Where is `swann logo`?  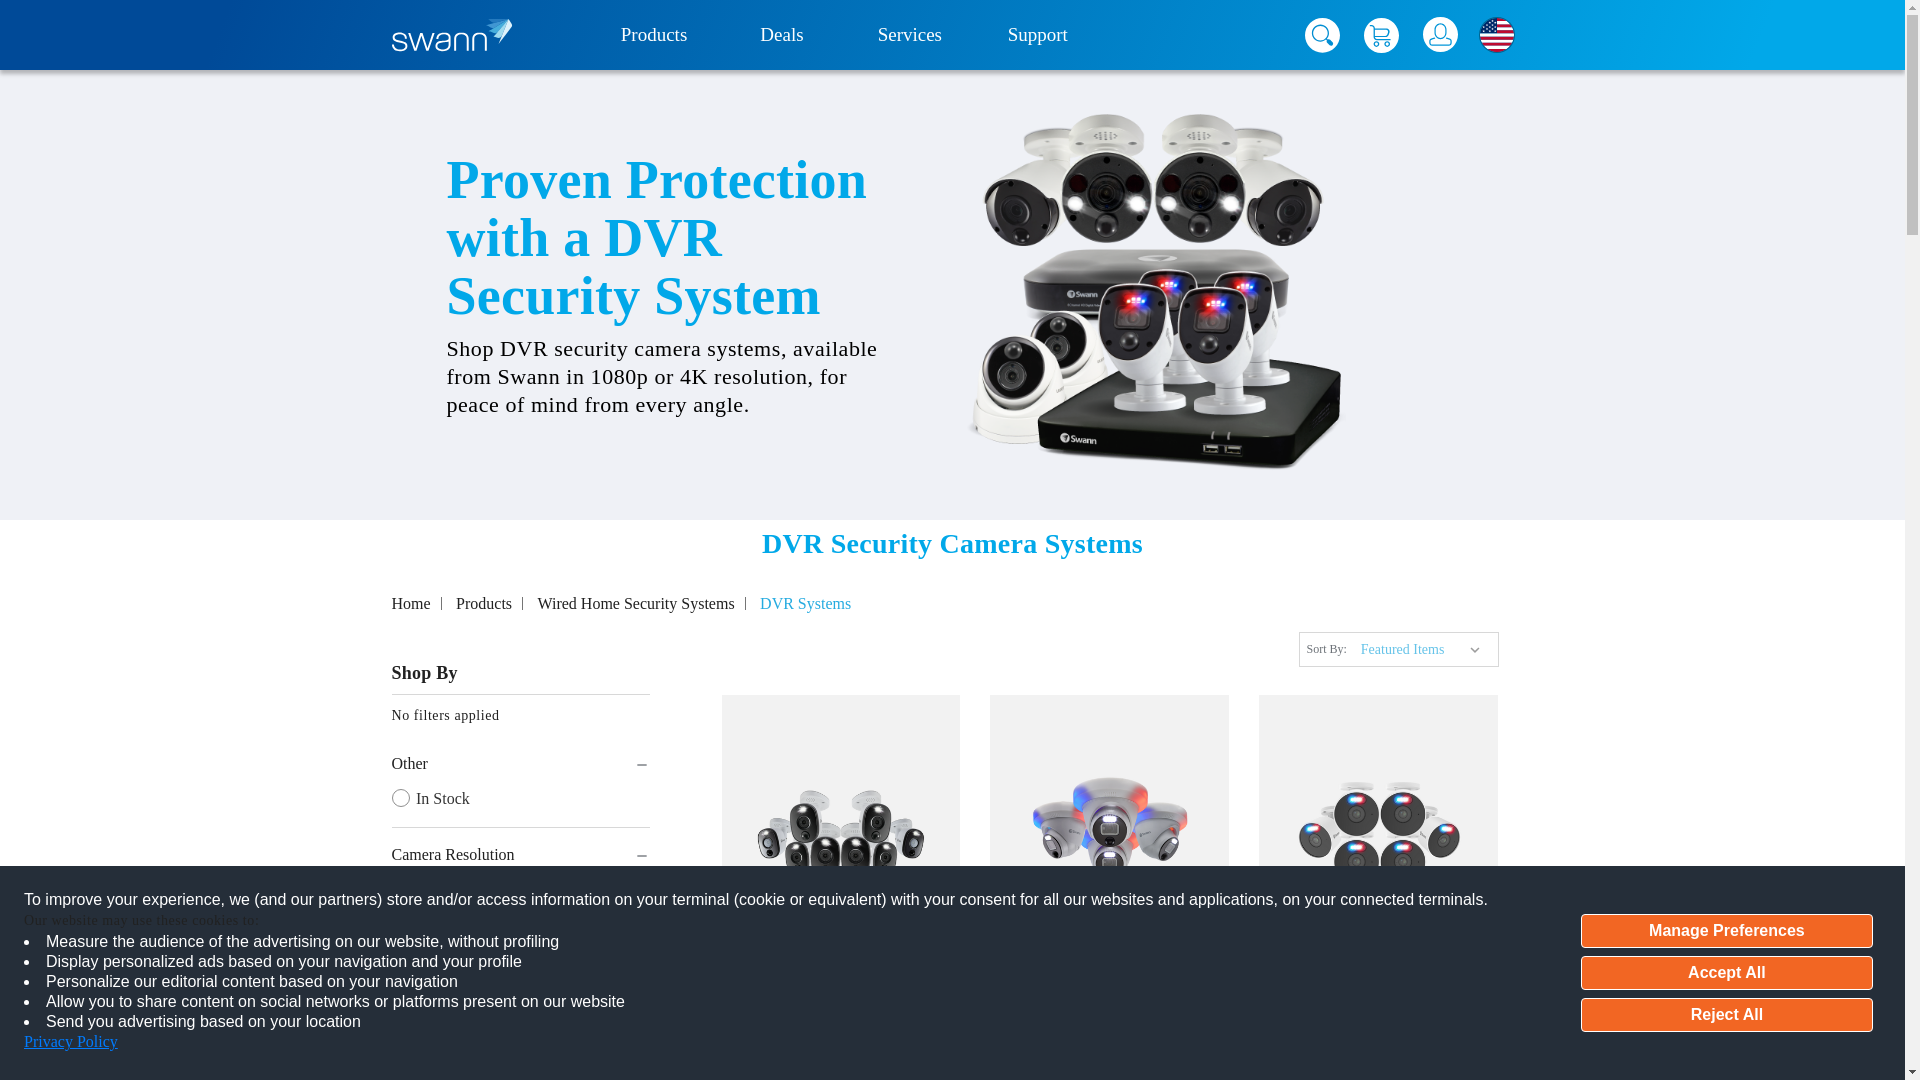 swann logo is located at coordinates (452, 34).